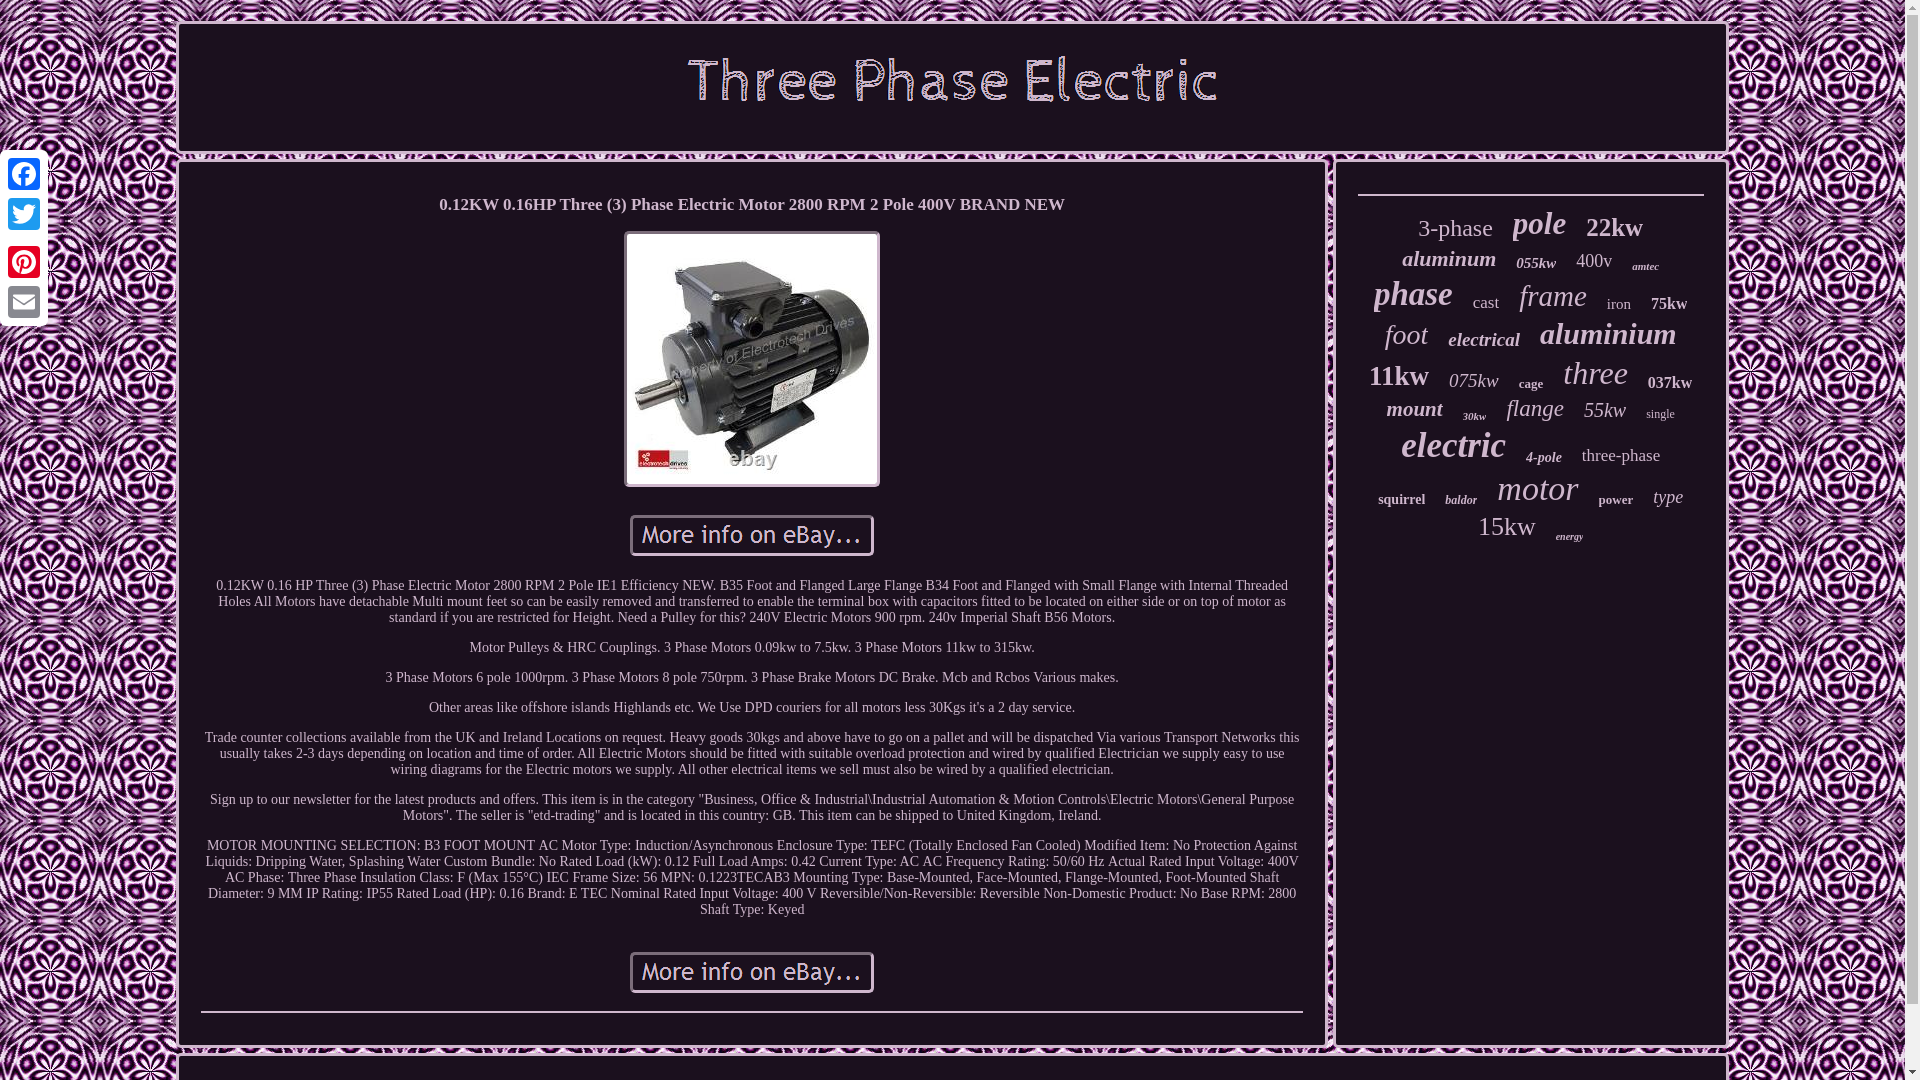 Image resolution: width=1920 pixels, height=1080 pixels. I want to click on phase, so click(1414, 294).